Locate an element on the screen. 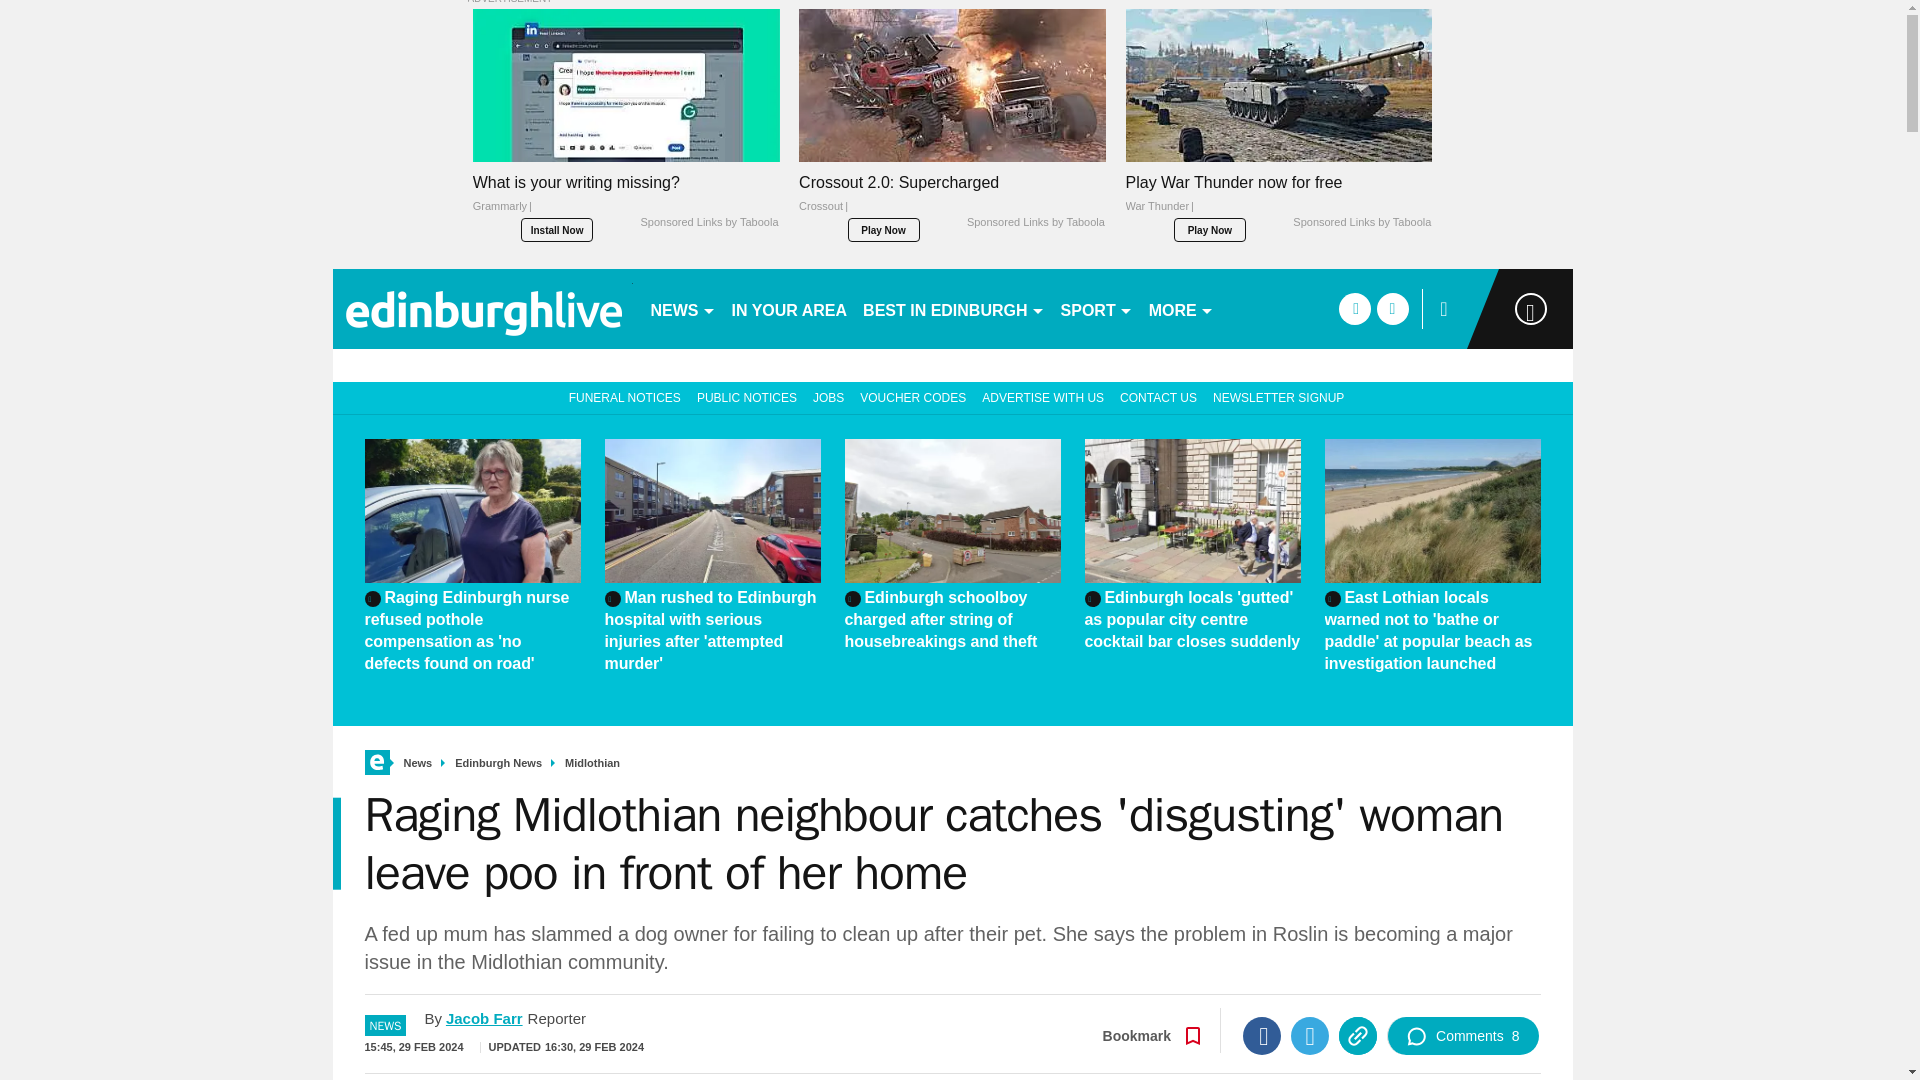 The height and width of the screenshot is (1080, 1920). Play Now is located at coordinates (884, 230).